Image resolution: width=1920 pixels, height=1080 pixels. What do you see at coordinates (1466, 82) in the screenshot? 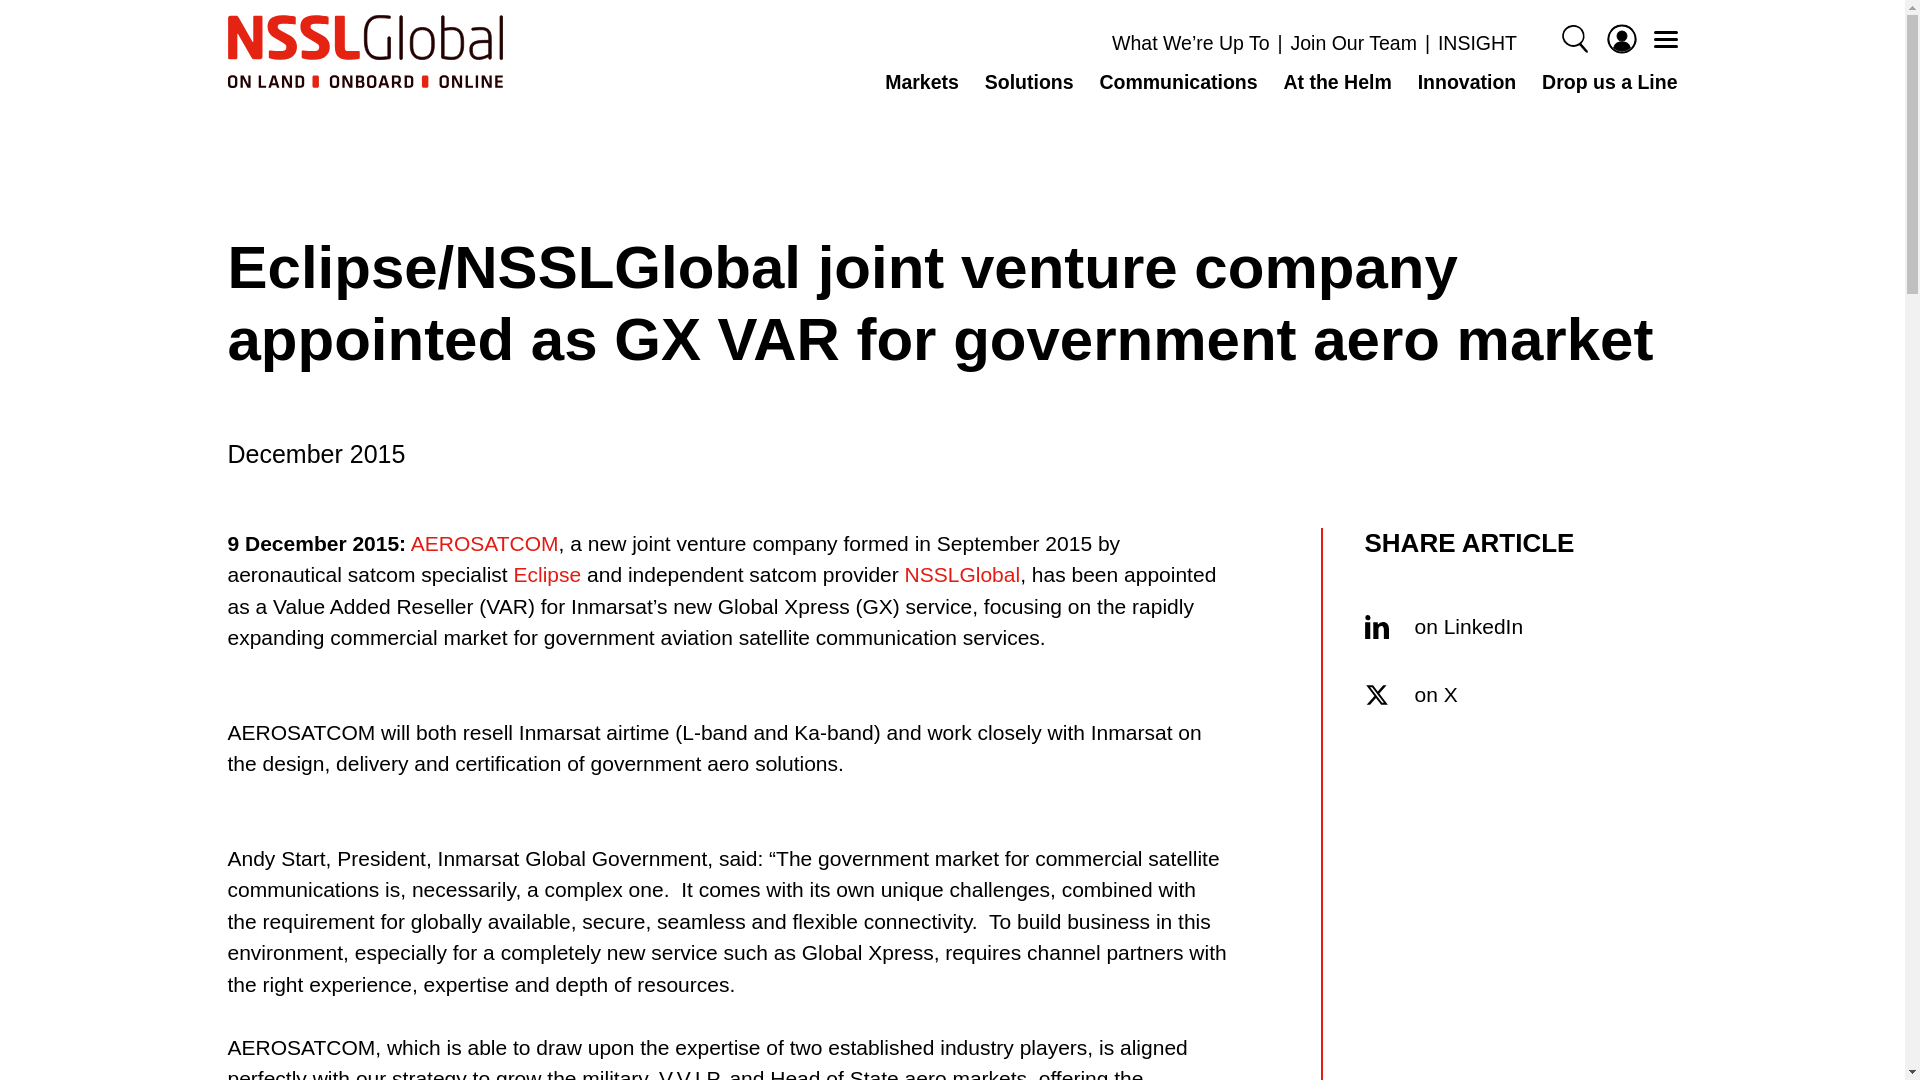
I see `Innovation` at bounding box center [1466, 82].